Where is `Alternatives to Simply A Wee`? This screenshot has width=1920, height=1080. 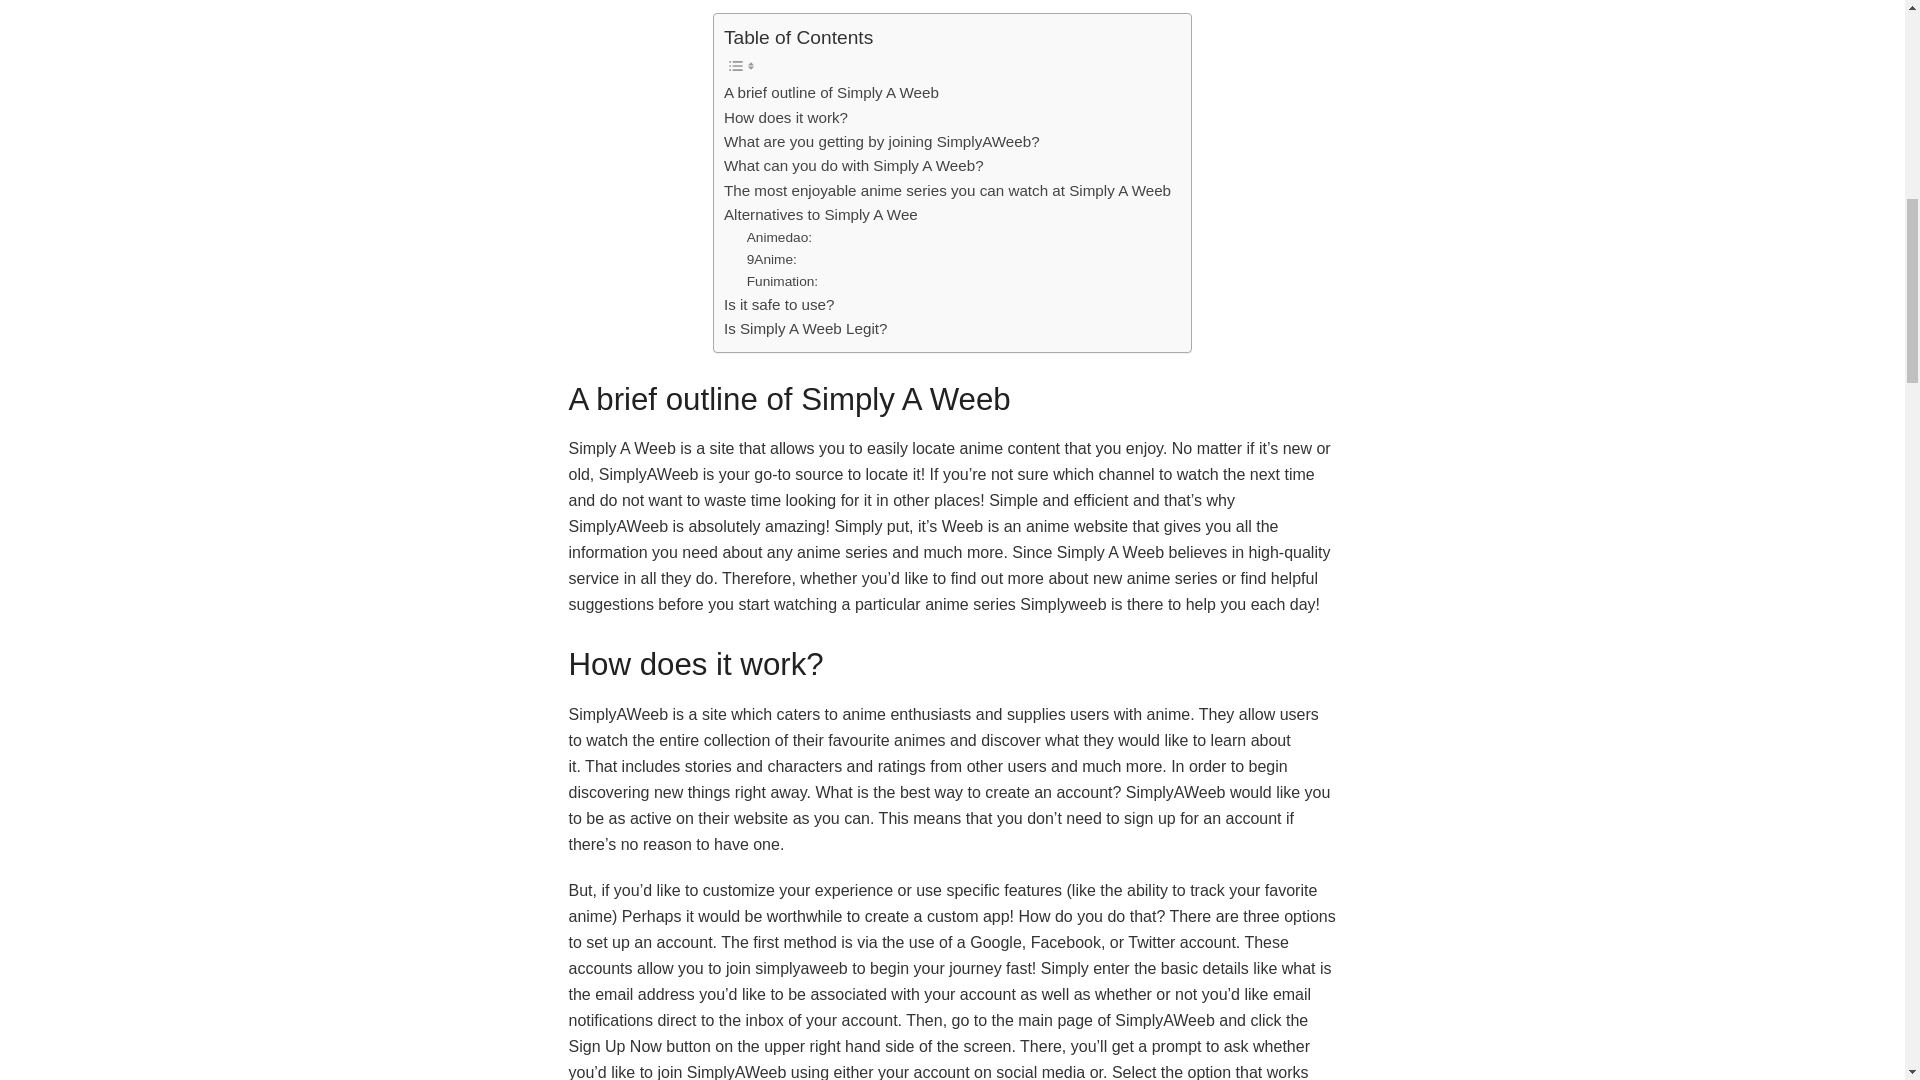
Alternatives to Simply A Wee is located at coordinates (820, 214).